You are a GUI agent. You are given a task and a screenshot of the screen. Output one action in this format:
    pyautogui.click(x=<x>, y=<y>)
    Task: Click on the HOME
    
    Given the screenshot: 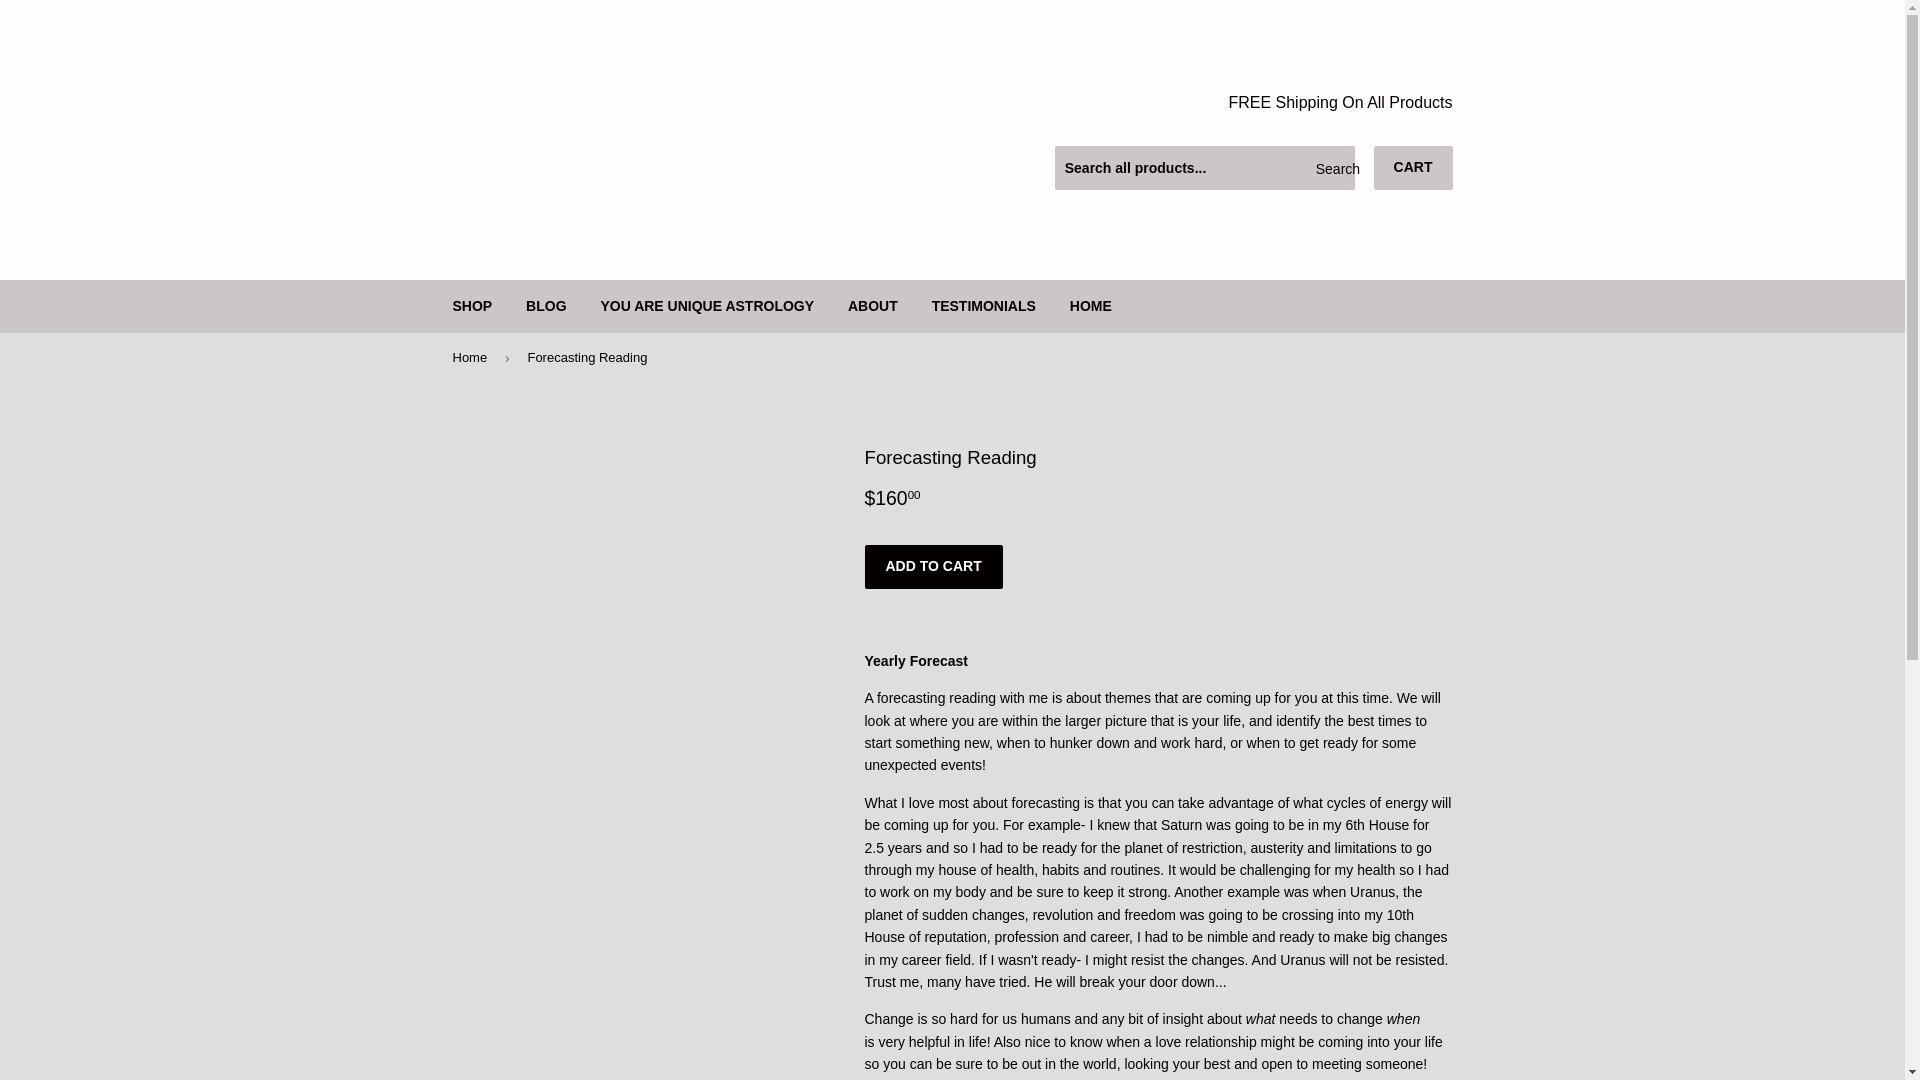 What is the action you would take?
    pyautogui.click(x=1090, y=305)
    